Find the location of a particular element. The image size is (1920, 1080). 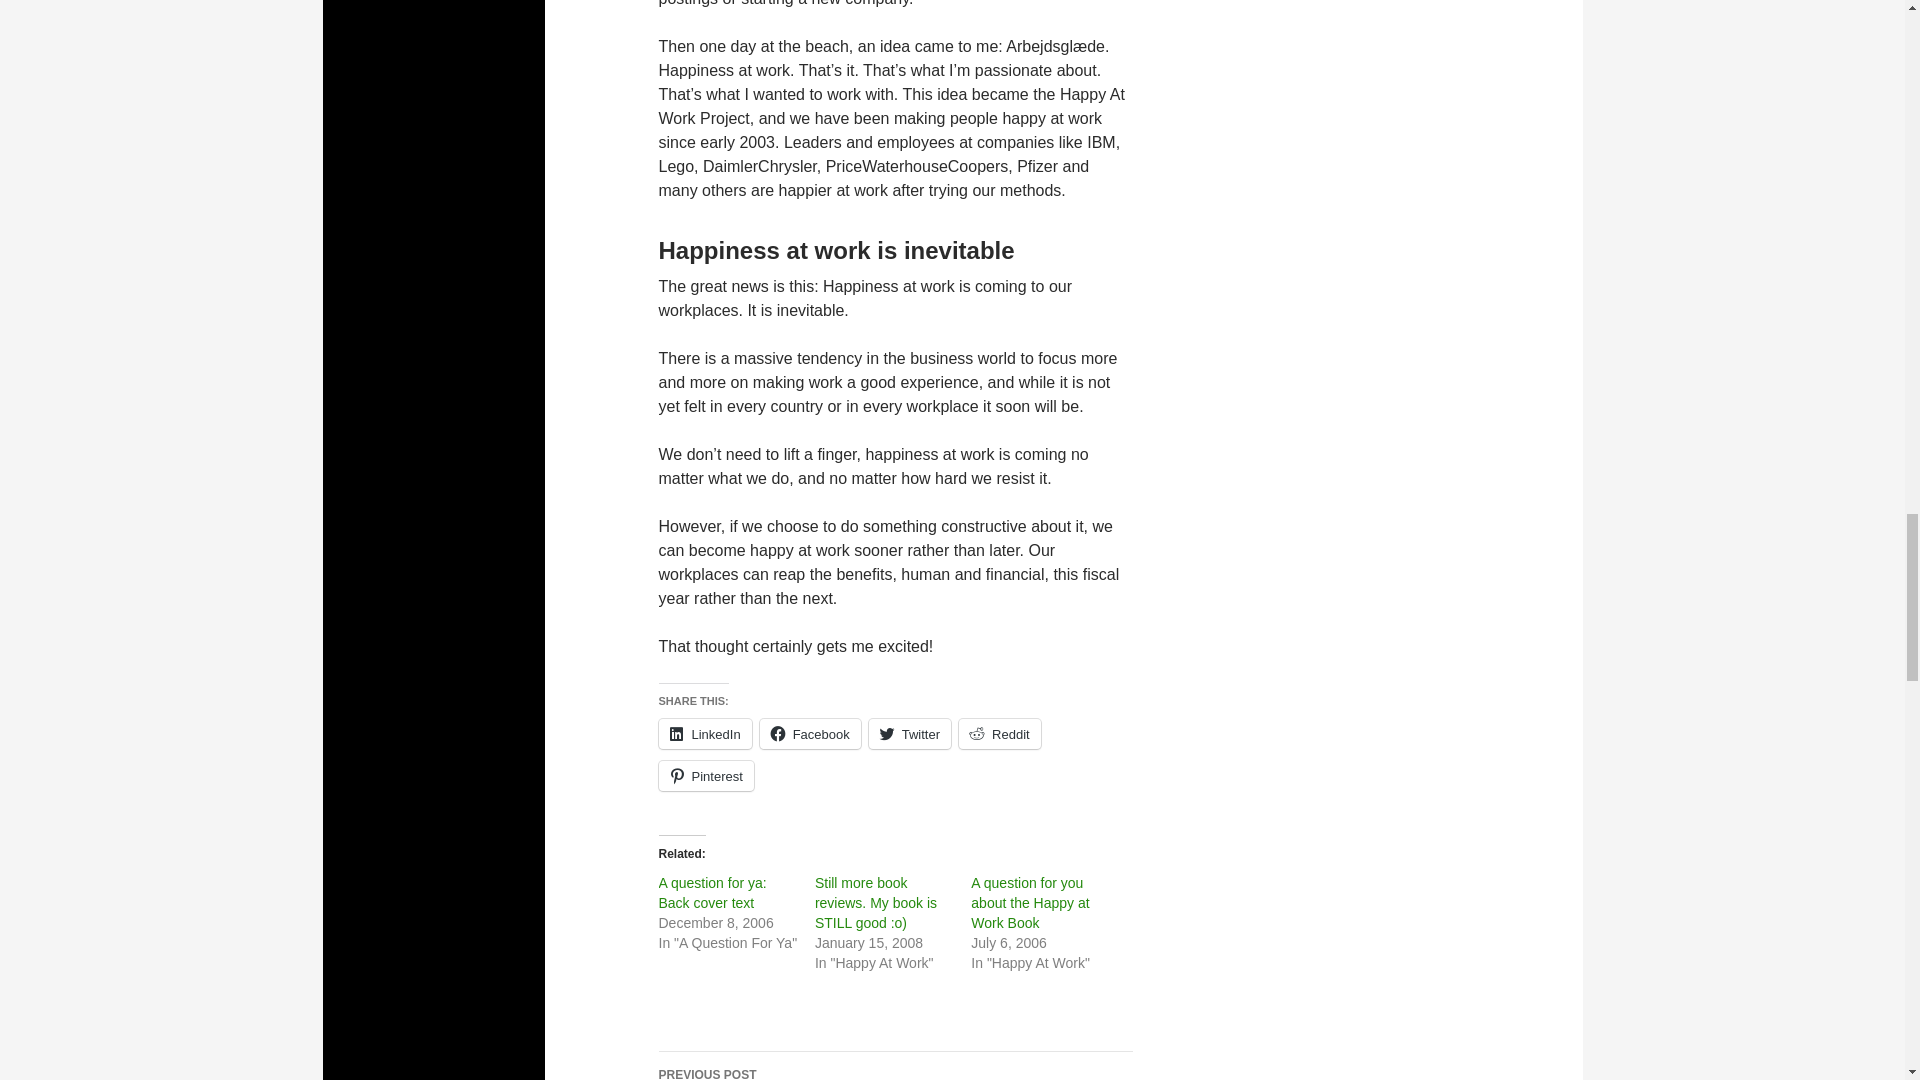

Click to share on Reddit is located at coordinates (999, 734).